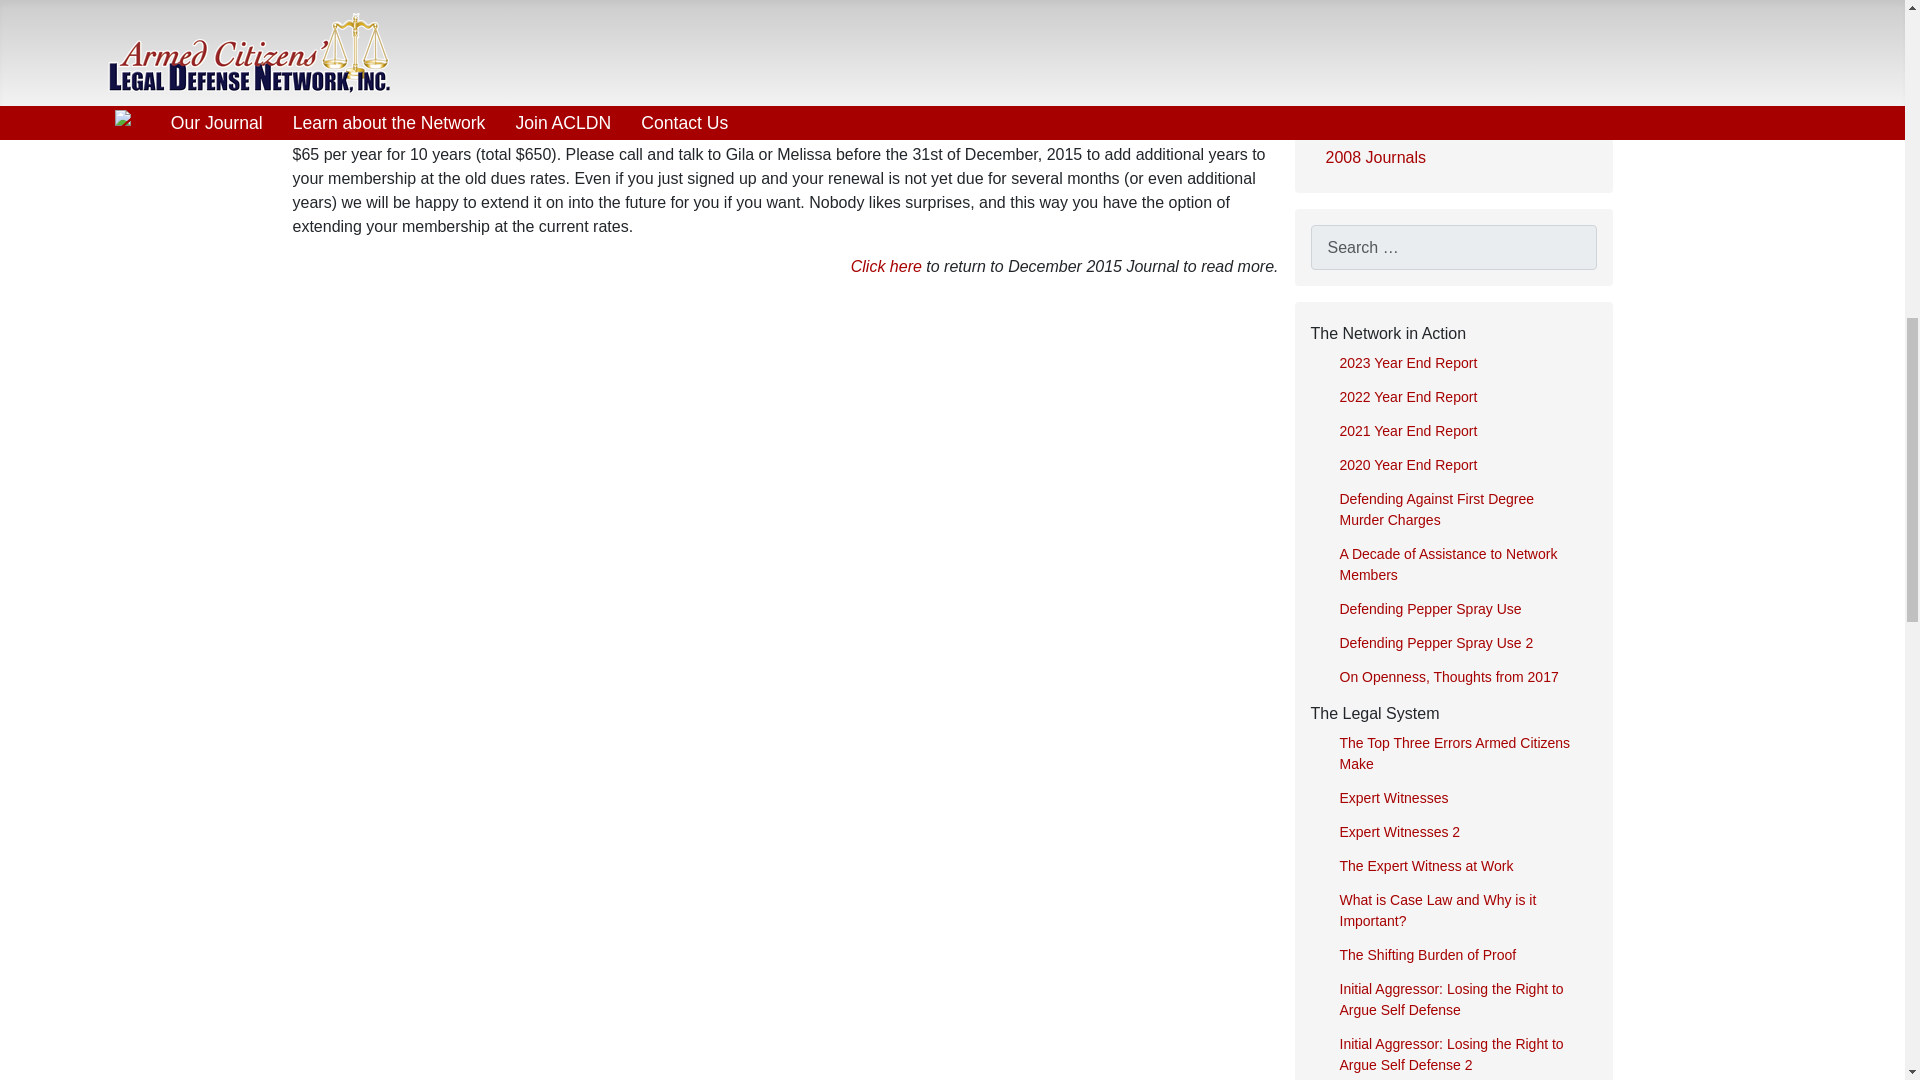 The image size is (1920, 1080). I want to click on 2010 Journals, so click(1452, 82).